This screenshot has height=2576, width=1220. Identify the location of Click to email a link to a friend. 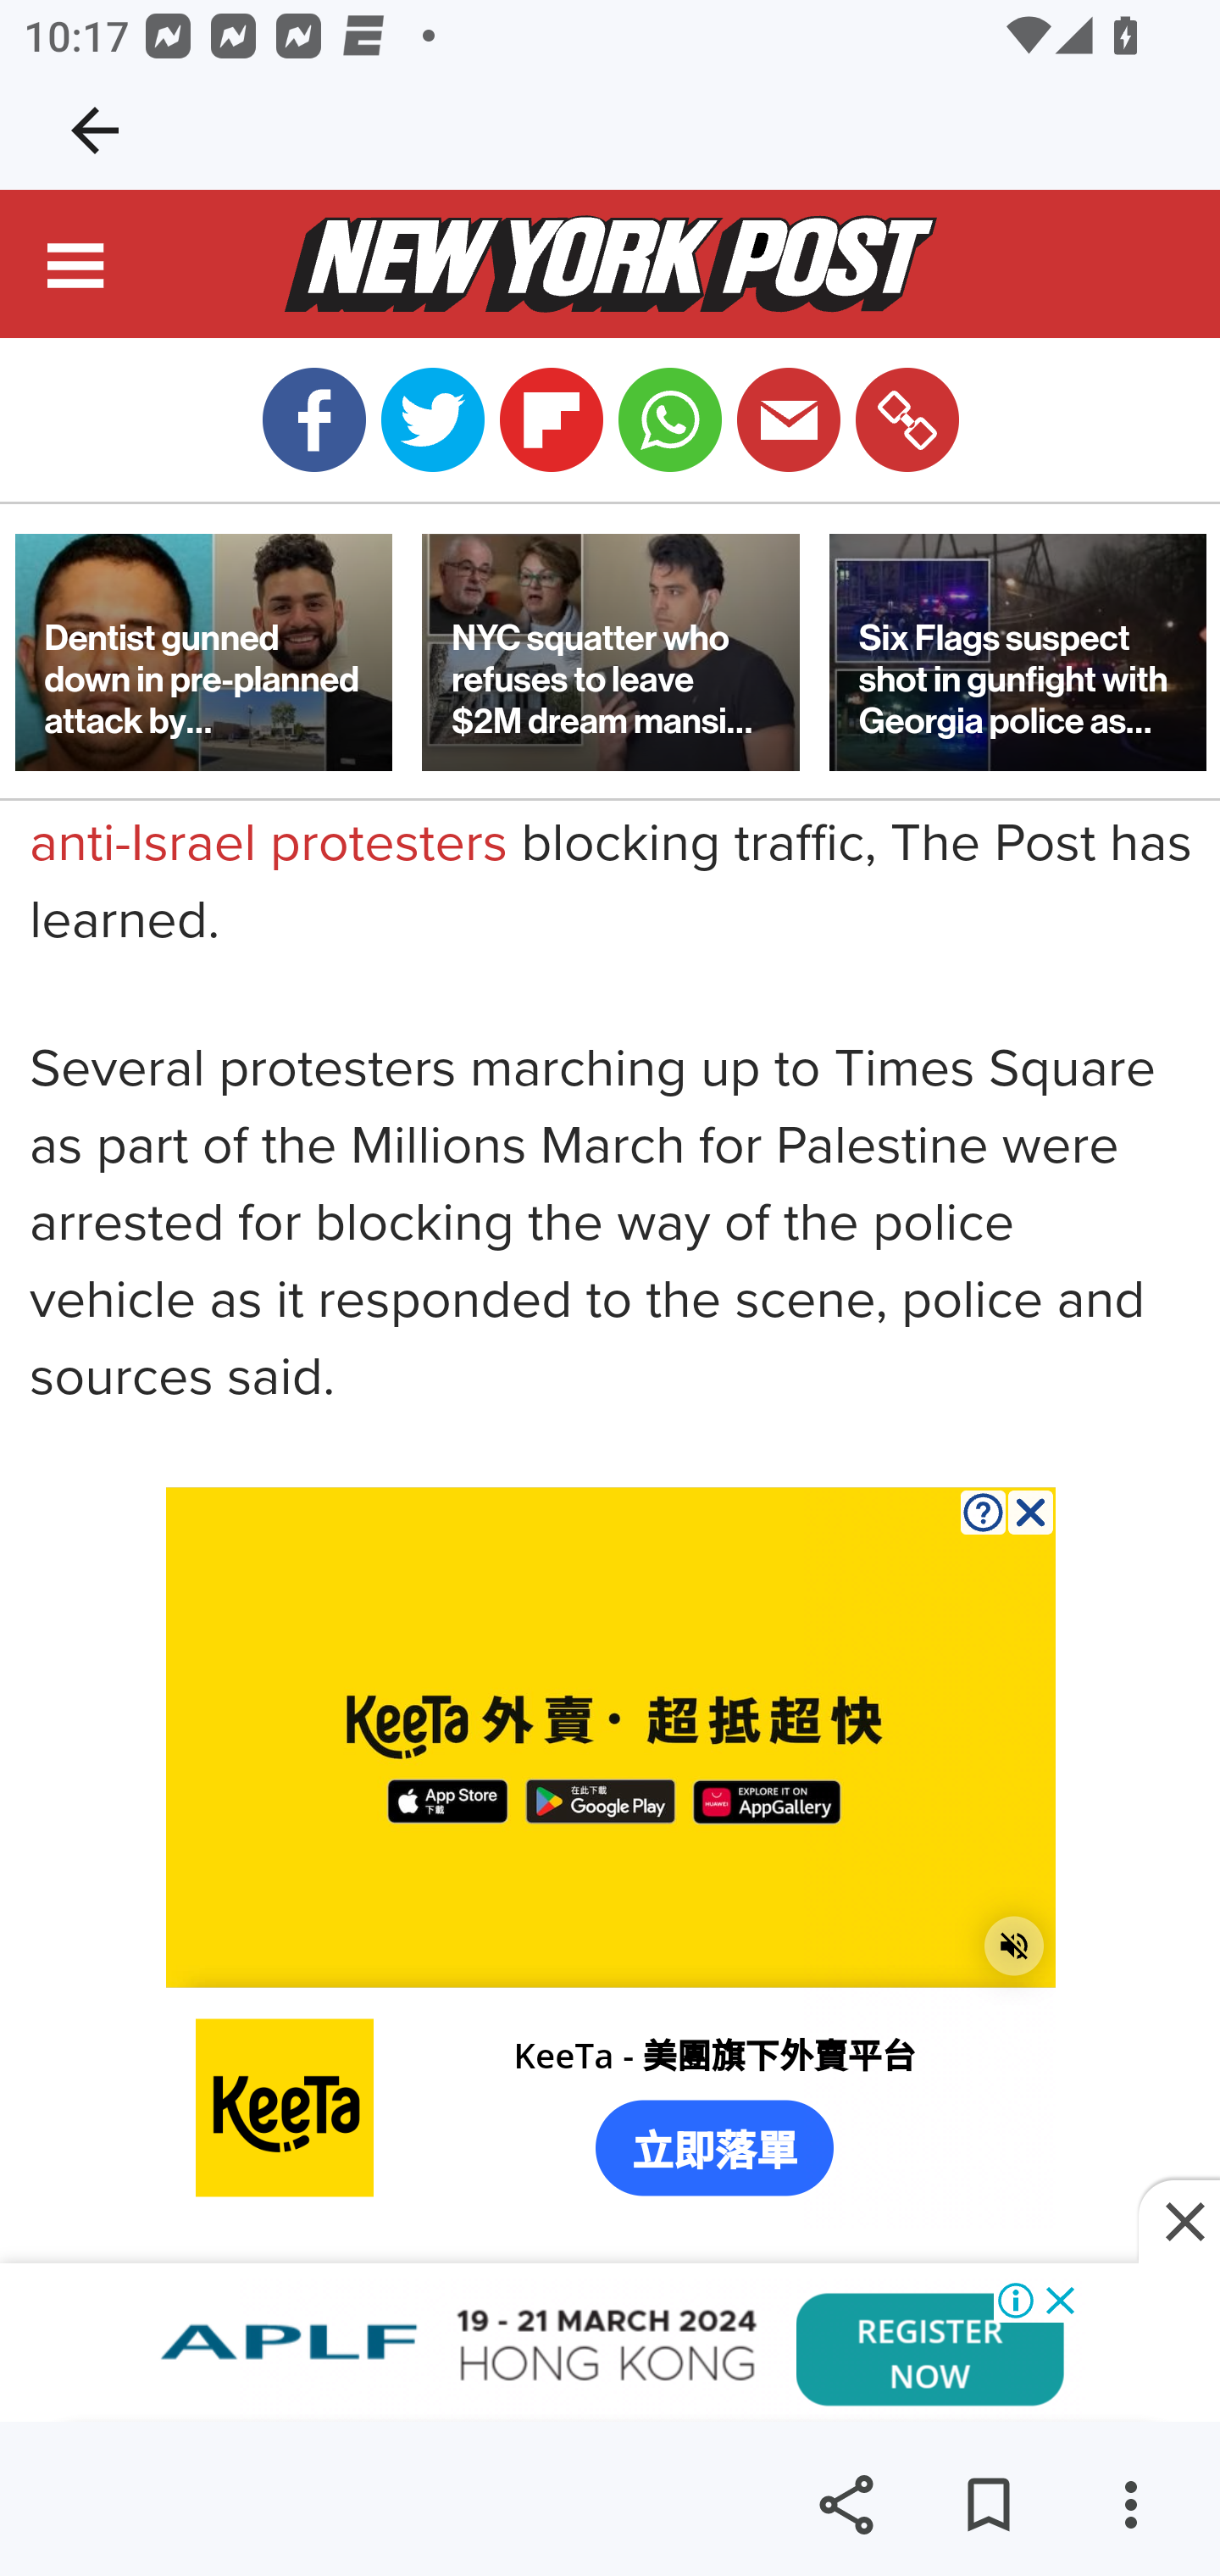
(788, 420).